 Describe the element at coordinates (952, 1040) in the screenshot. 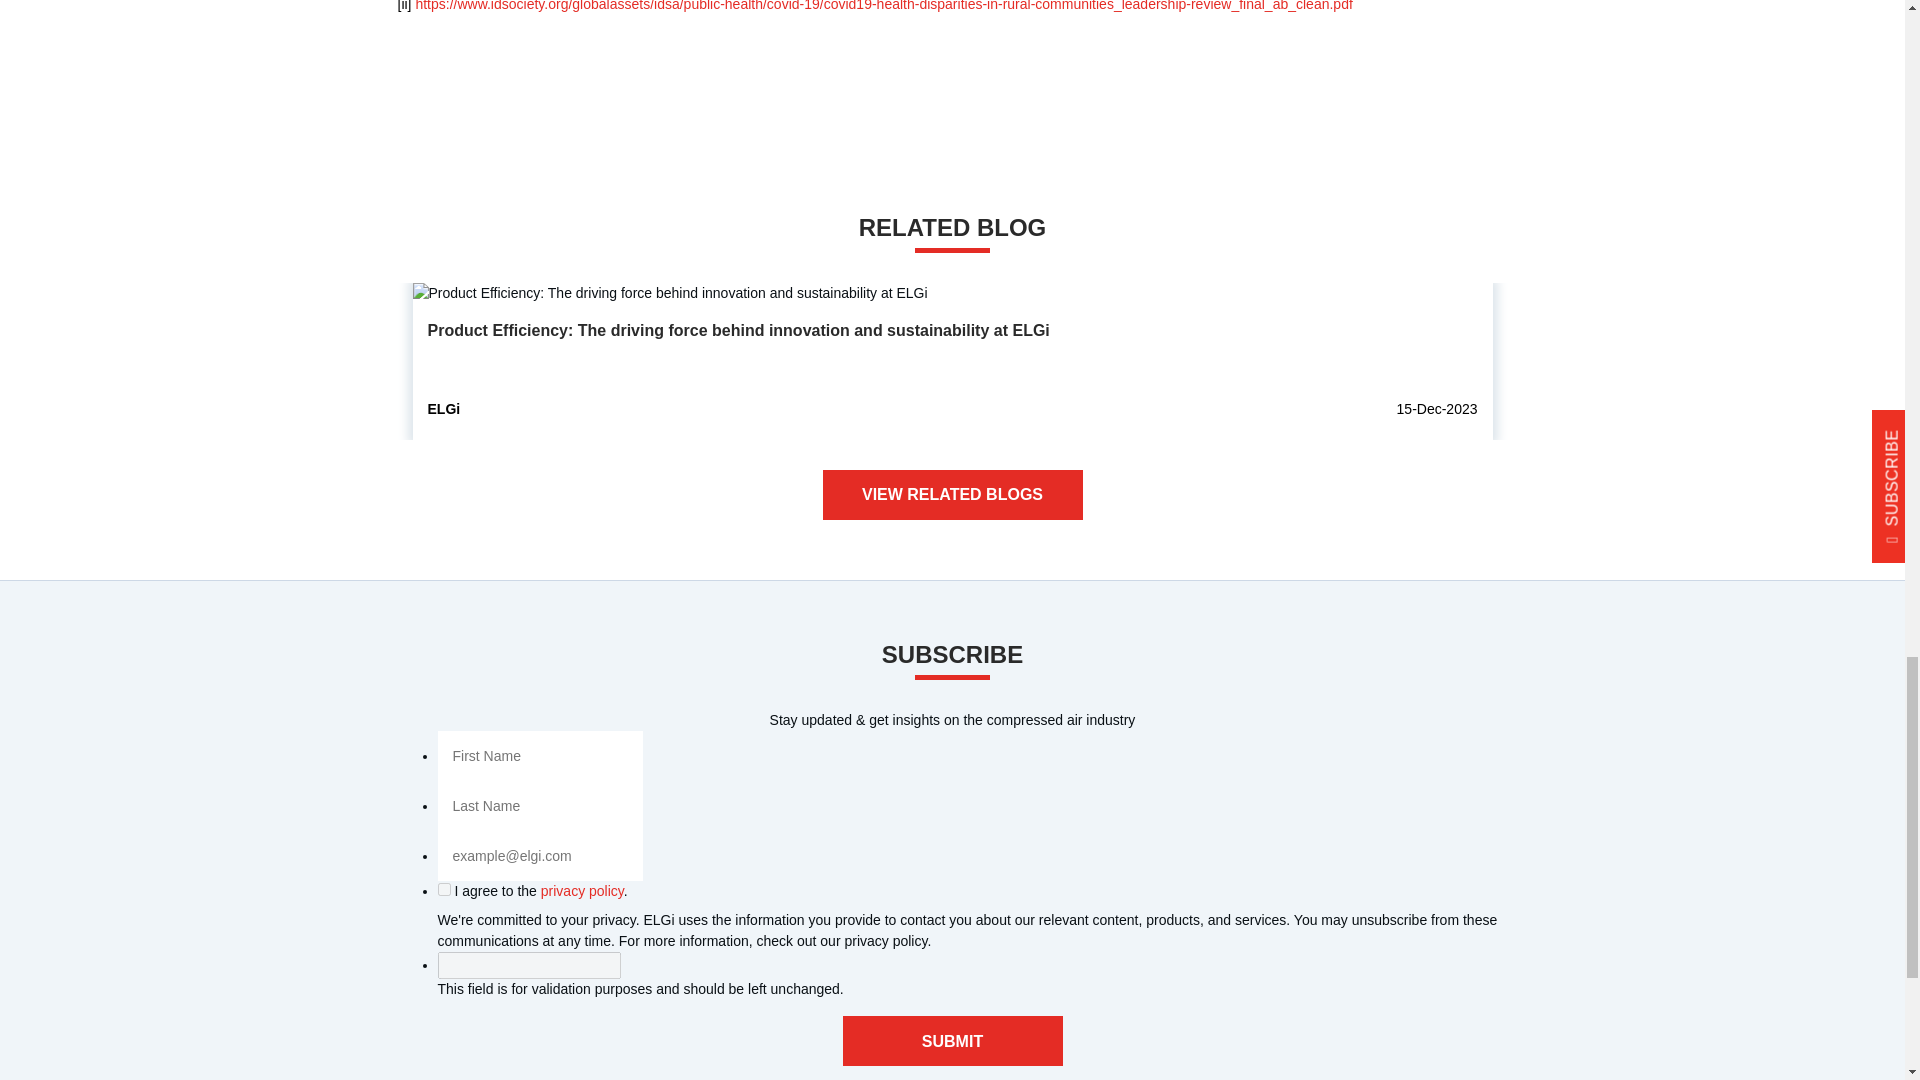

I see `Submit` at that location.